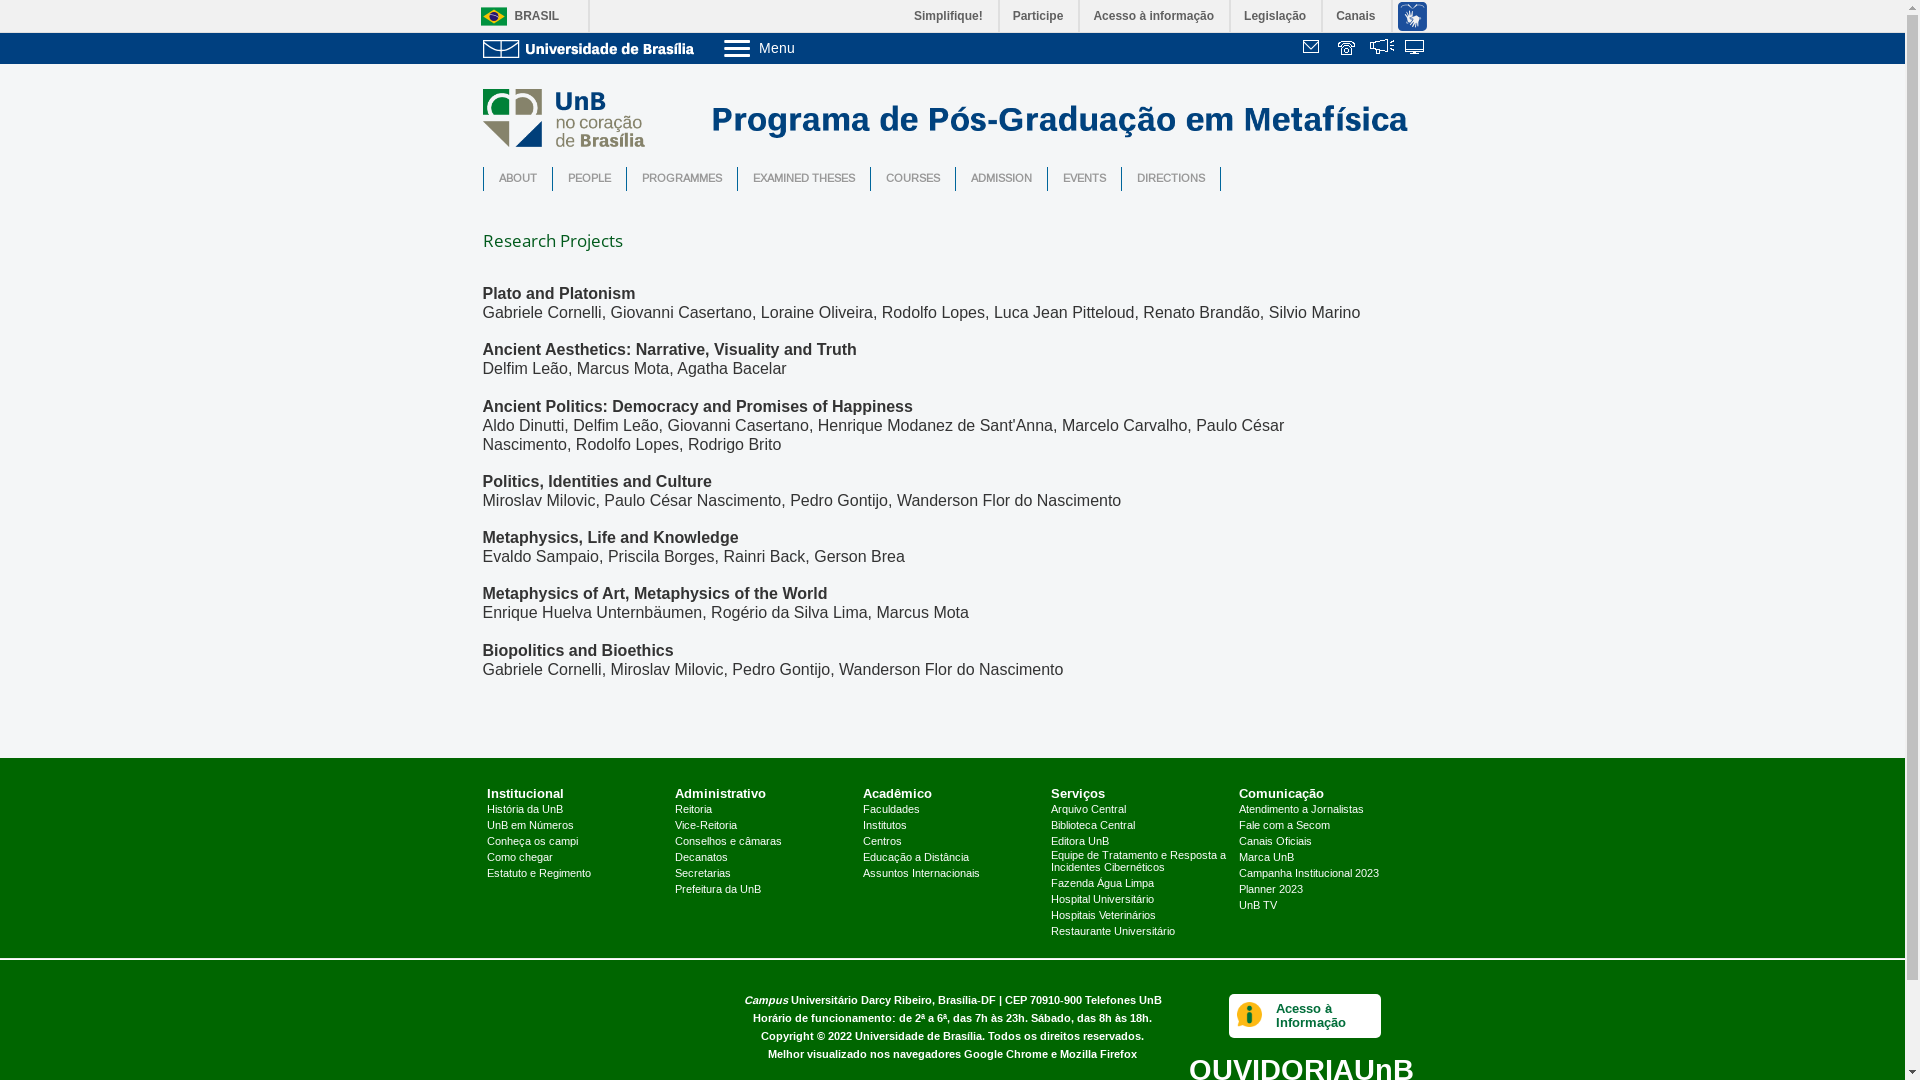  Describe the element at coordinates (1276, 842) in the screenshot. I see `Canais Oficiais` at that location.